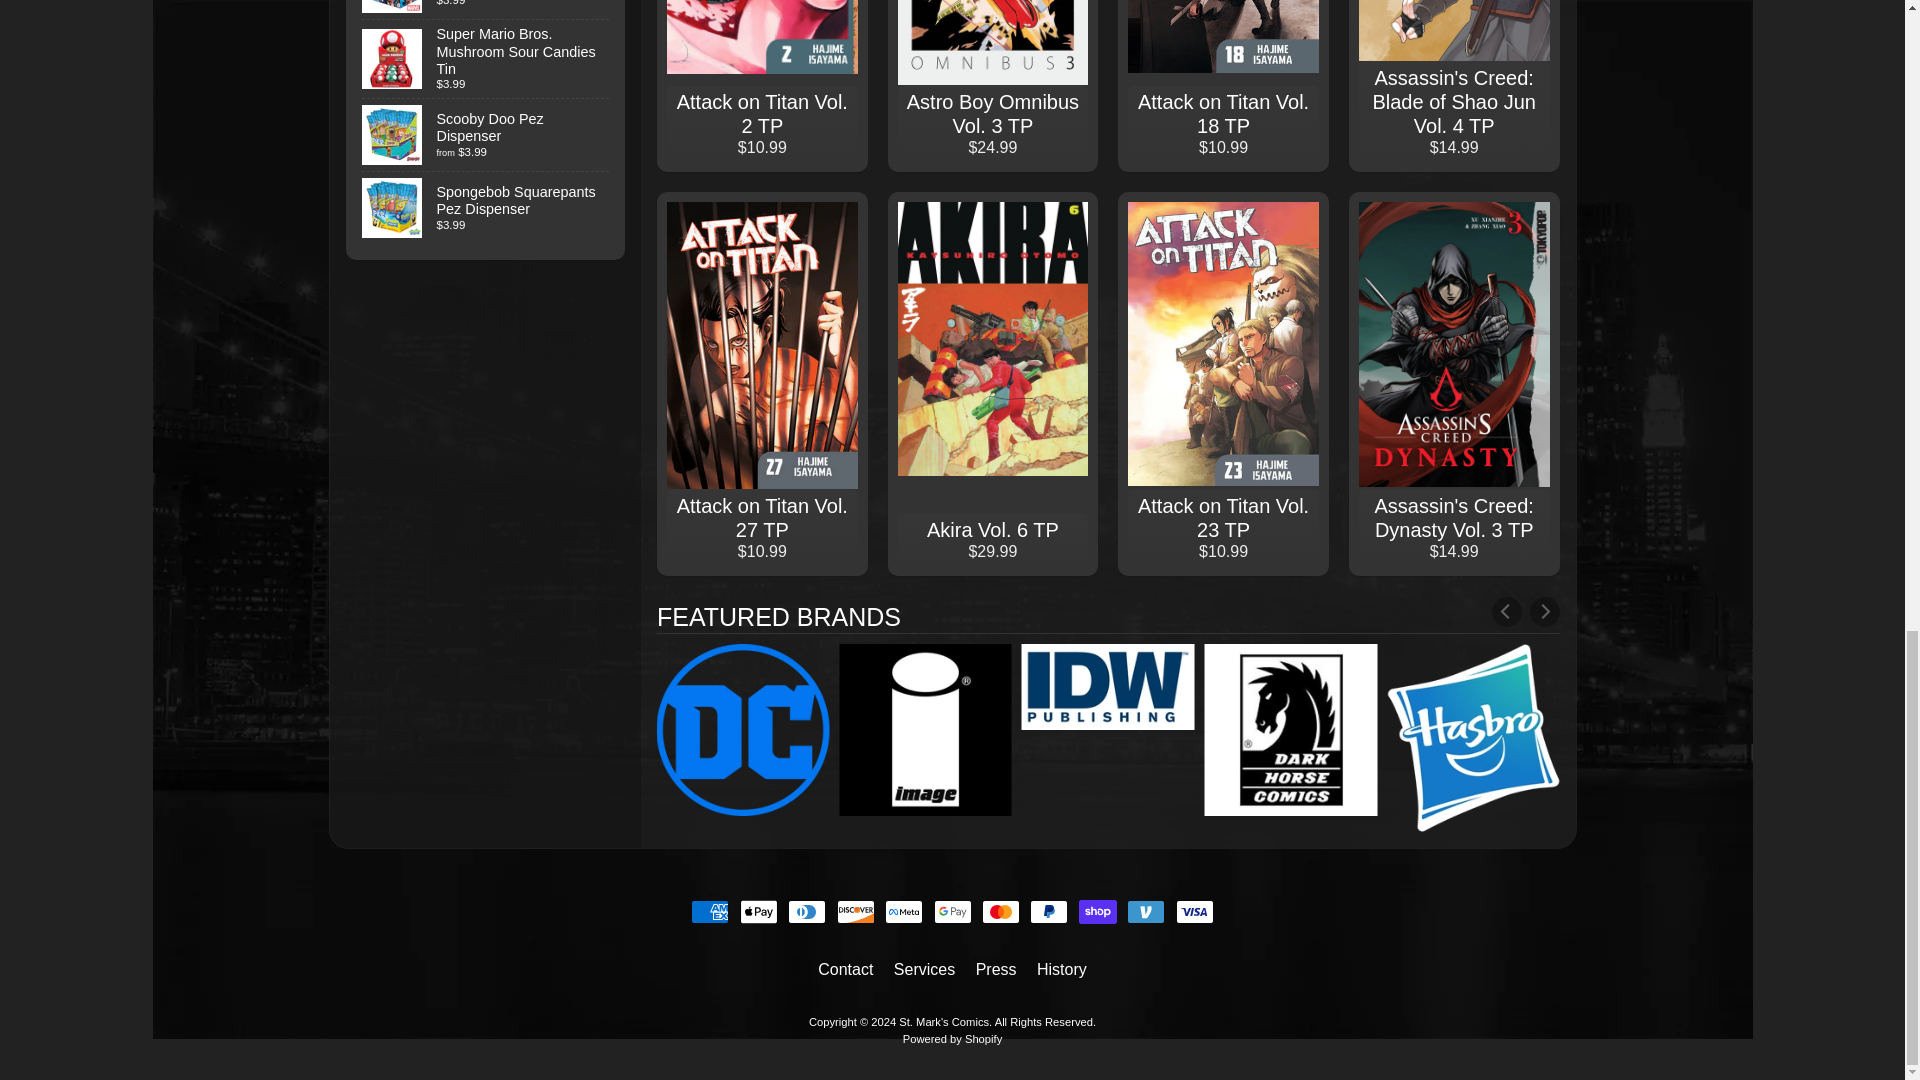  What do you see at coordinates (1000, 912) in the screenshot?
I see `Mastercard` at bounding box center [1000, 912].